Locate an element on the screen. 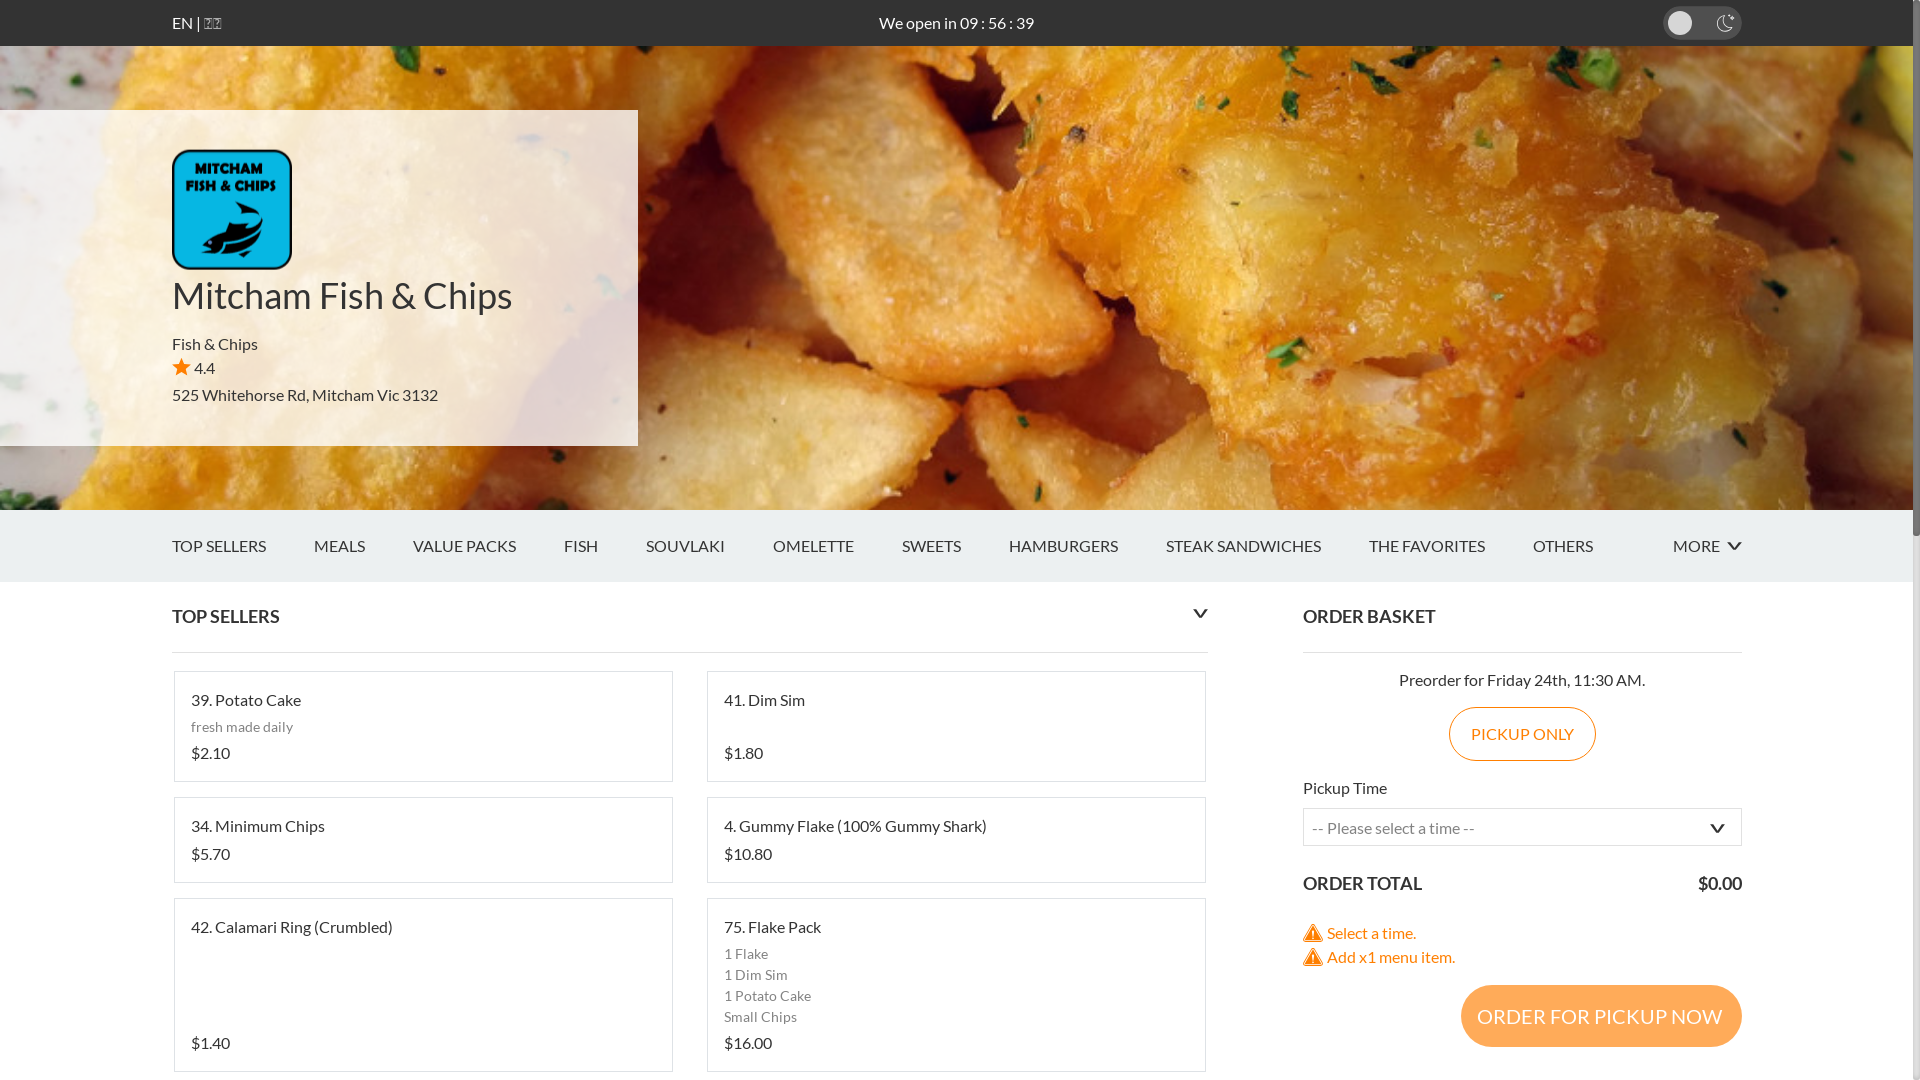  HAMBURGERS is located at coordinates (1086, 546).